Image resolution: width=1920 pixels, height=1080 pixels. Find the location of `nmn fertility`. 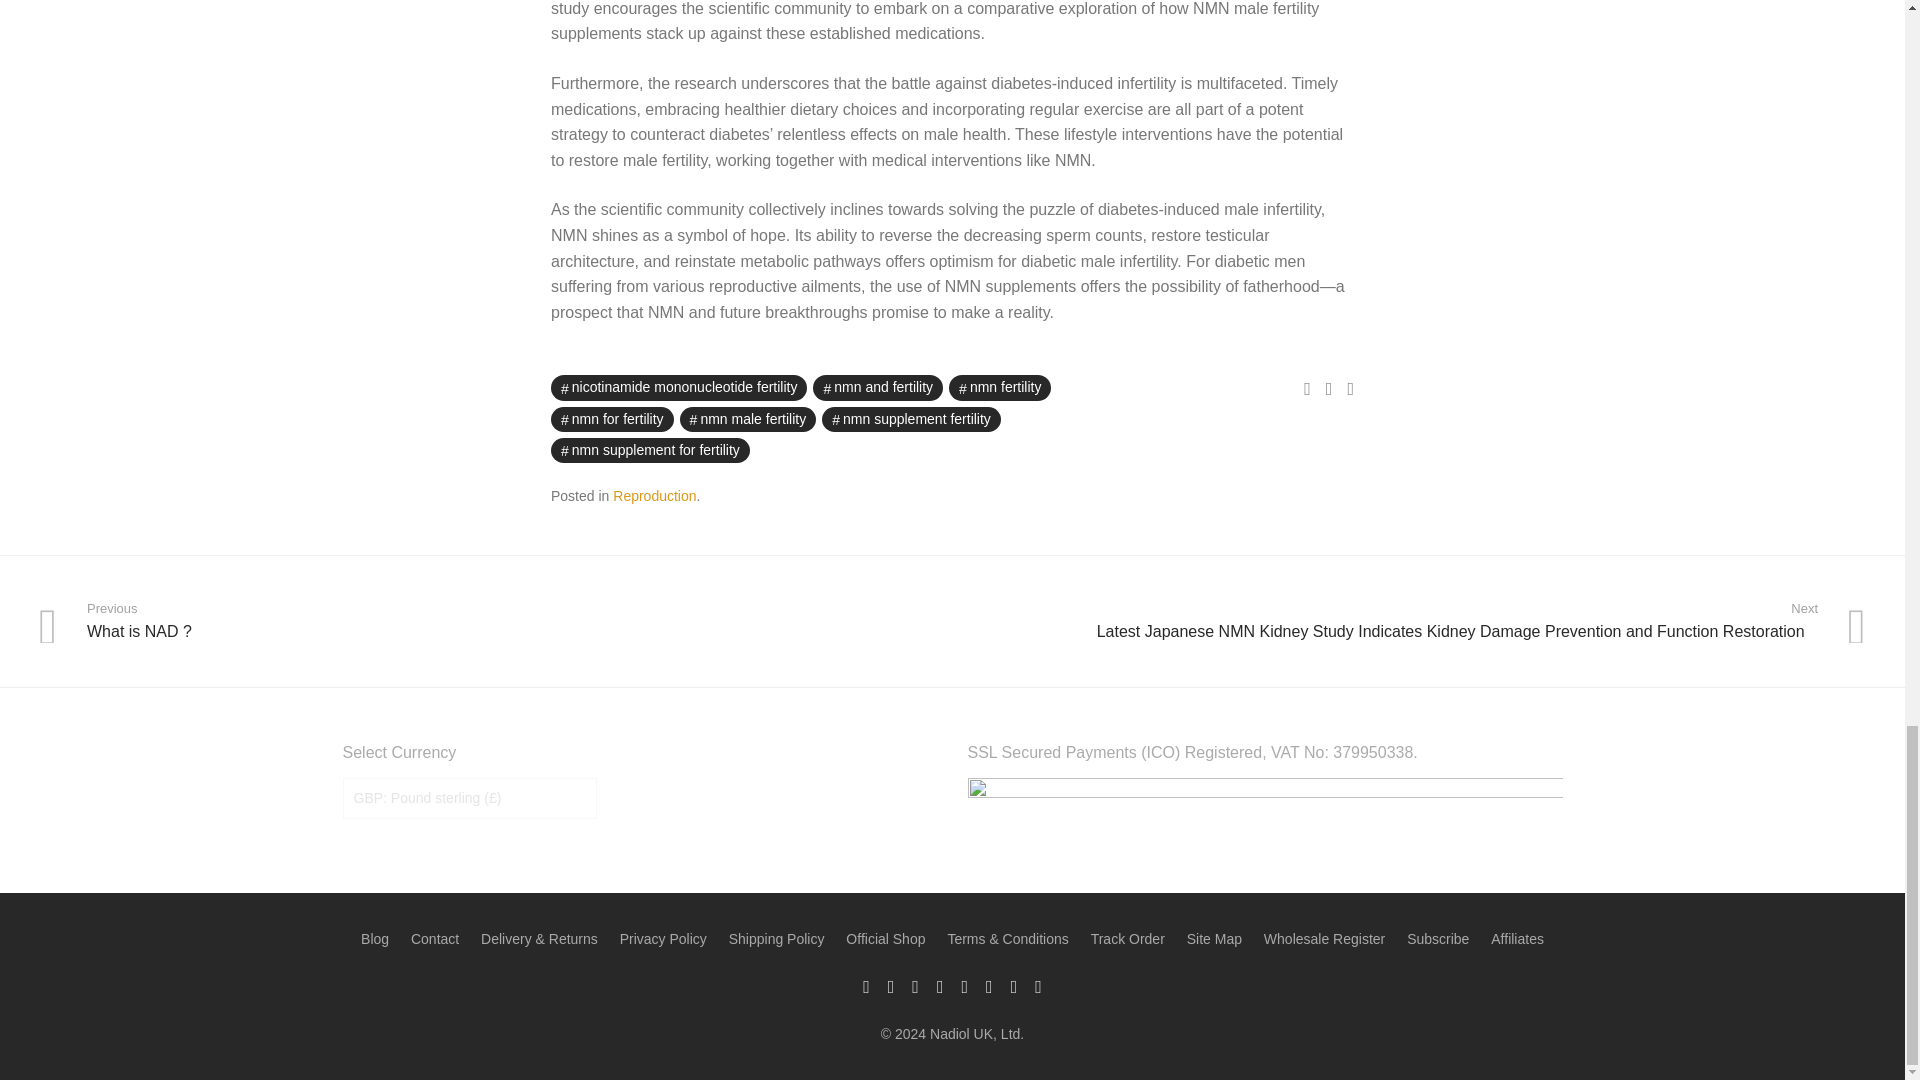

nmn fertility is located at coordinates (999, 386).